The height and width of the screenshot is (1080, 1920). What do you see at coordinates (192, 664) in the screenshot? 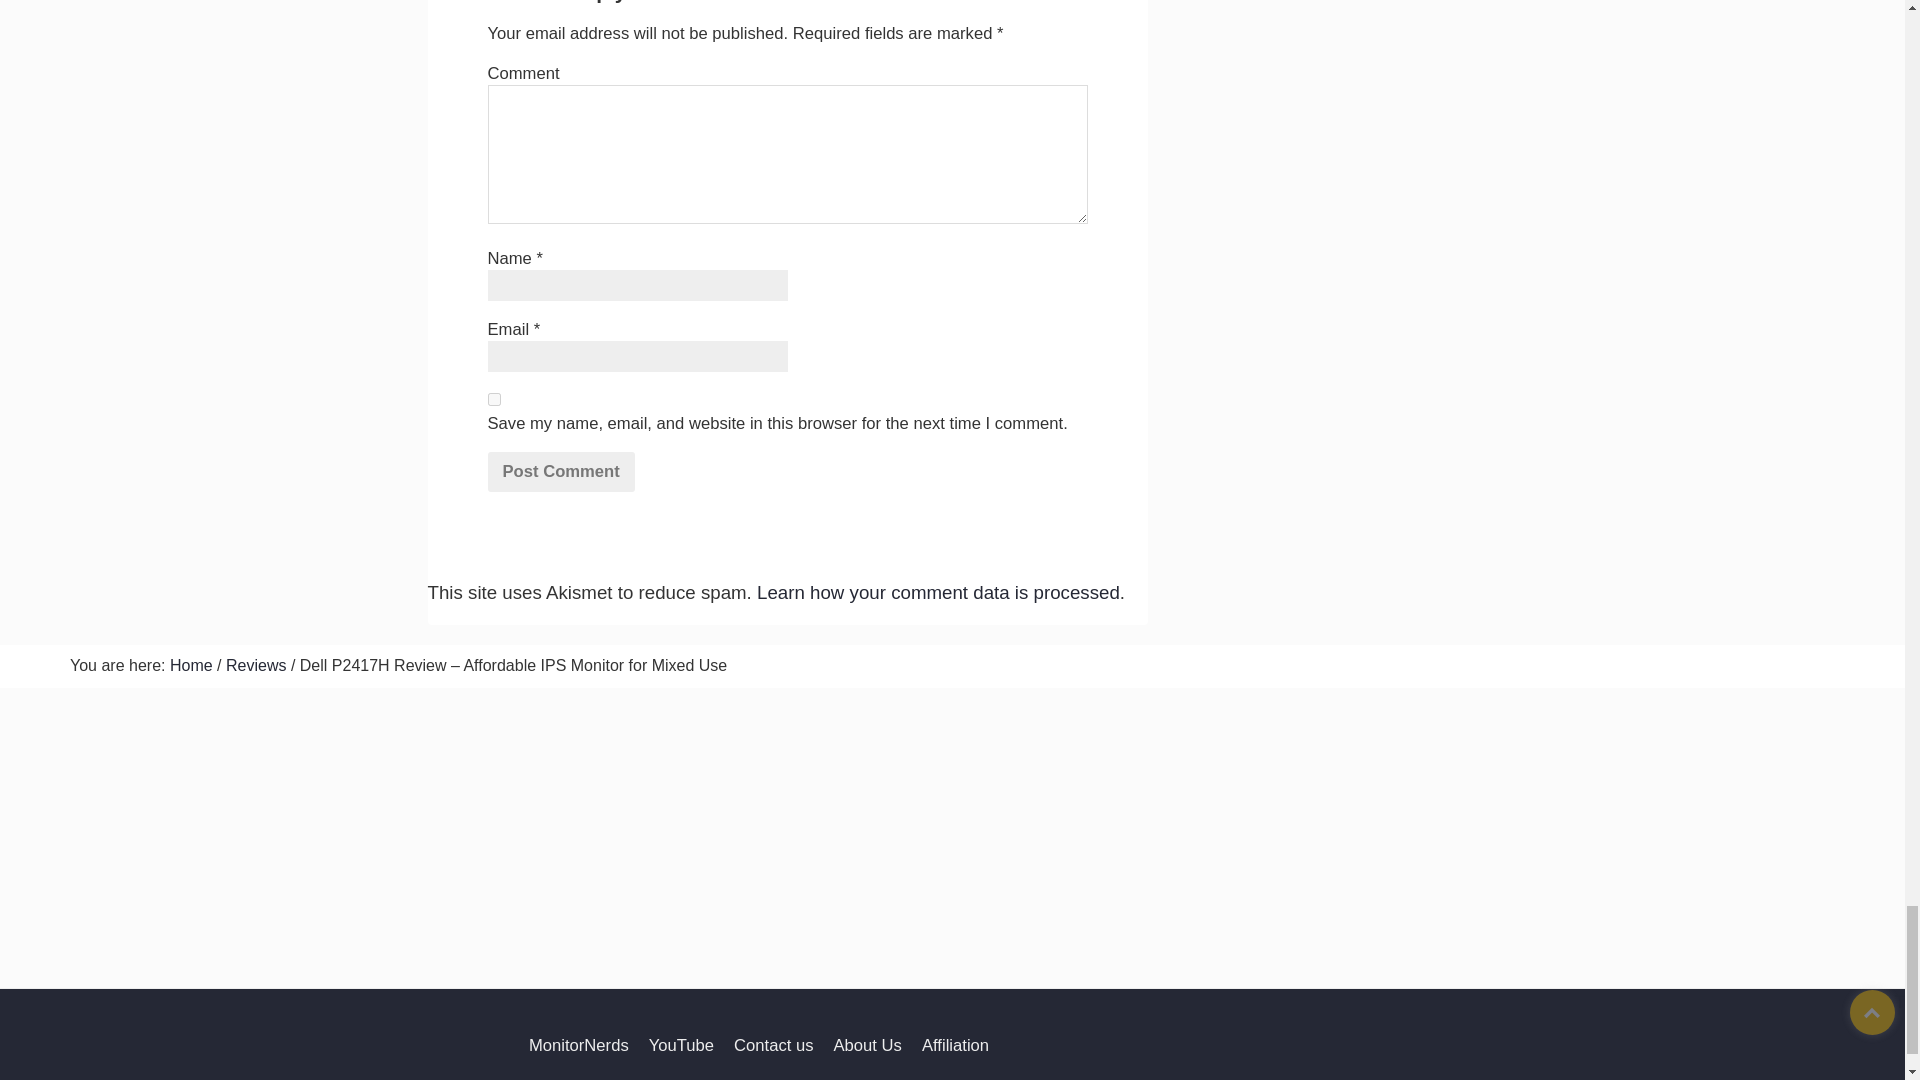
I see `Home` at bounding box center [192, 664].